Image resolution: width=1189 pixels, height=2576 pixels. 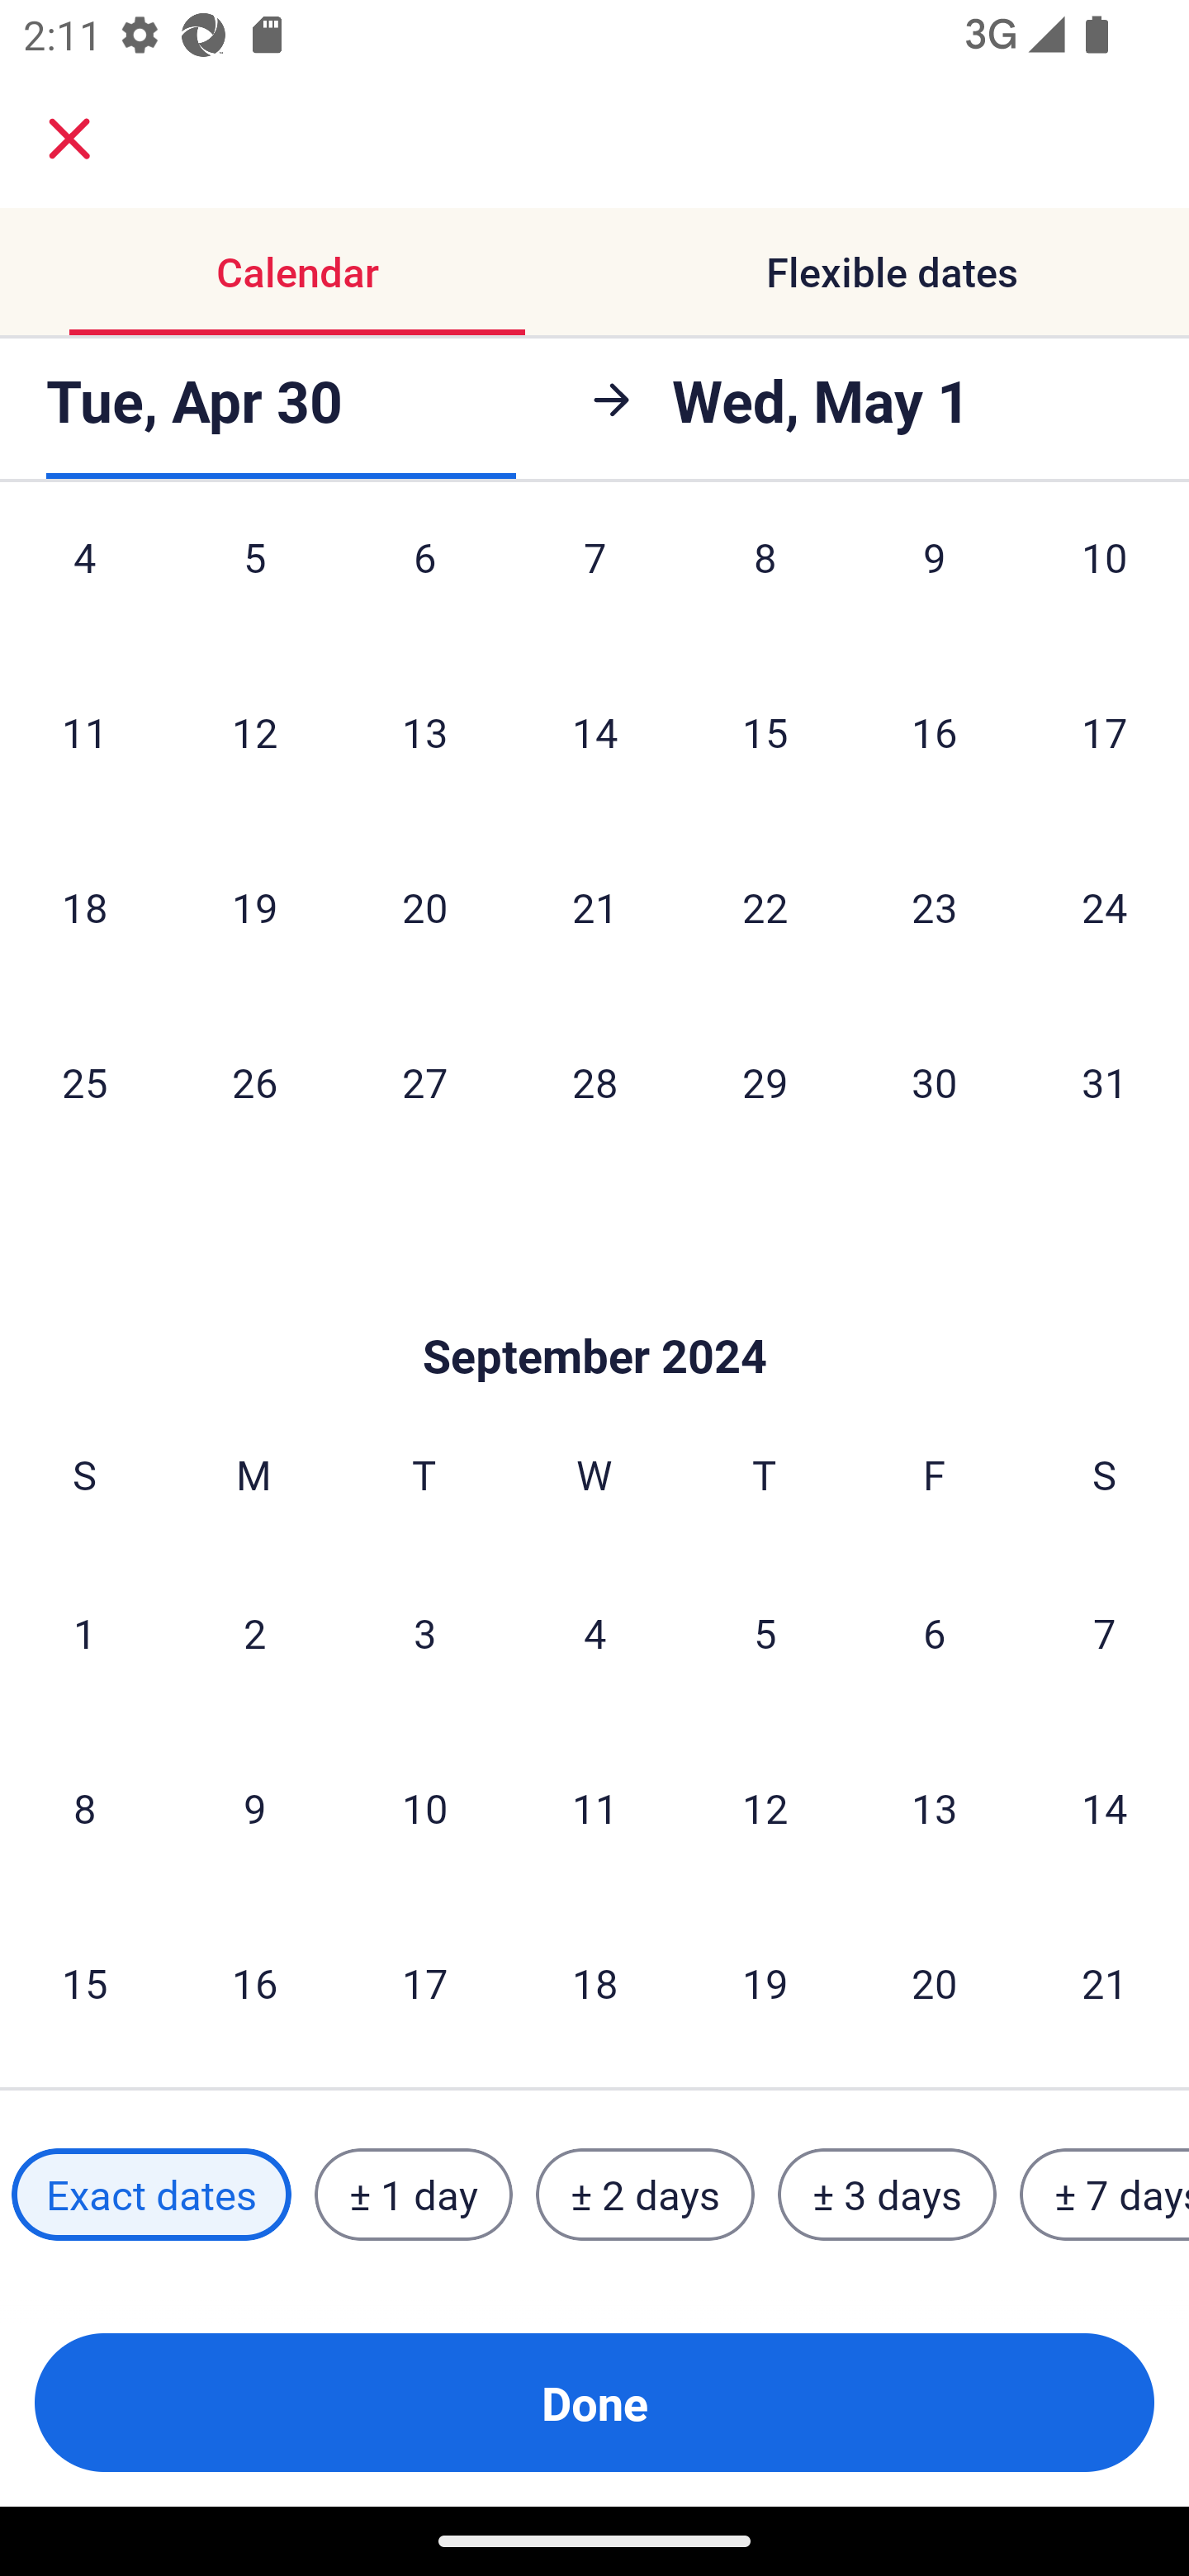 What do you see at coordinates (254, 585) in the screenshot?
I see `5 Monday, August 5, 2024` at bounding box center [254, 585].